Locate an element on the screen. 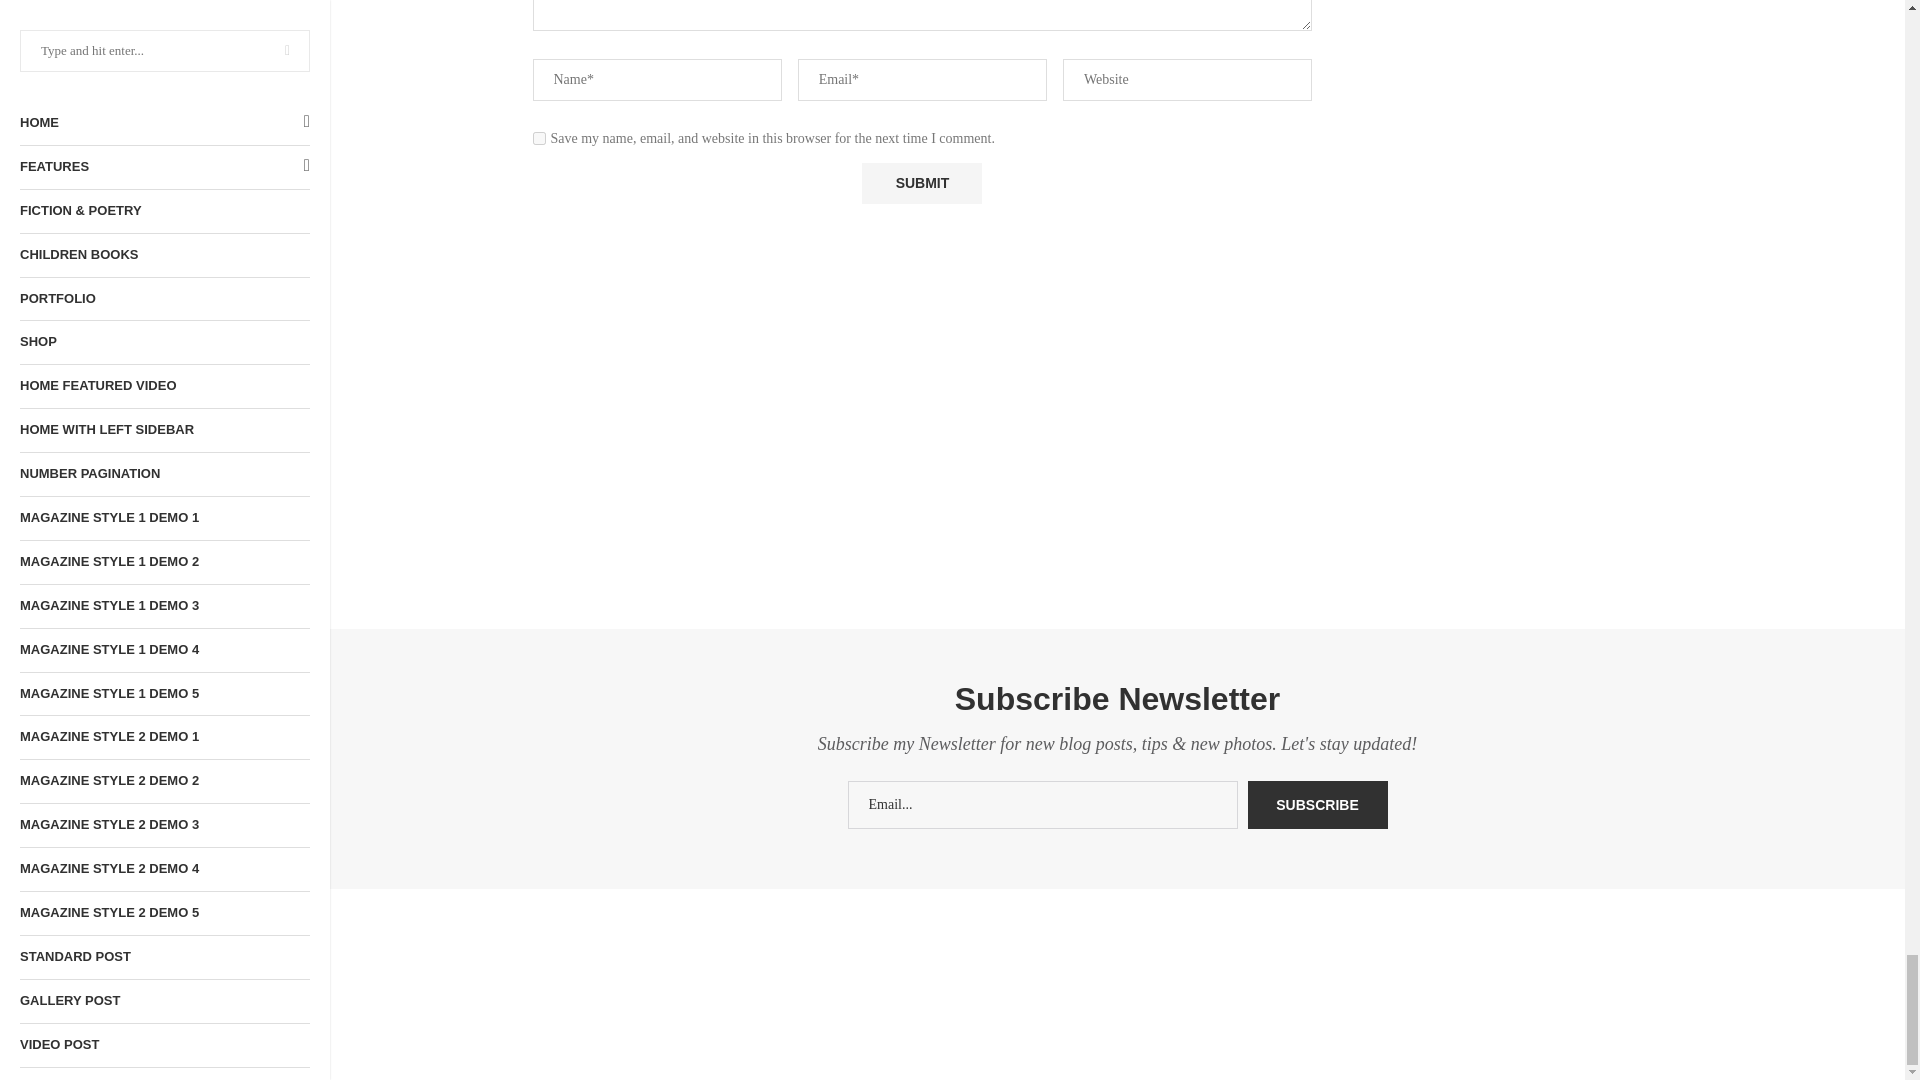  Submit is located at coordinates (922, 184).